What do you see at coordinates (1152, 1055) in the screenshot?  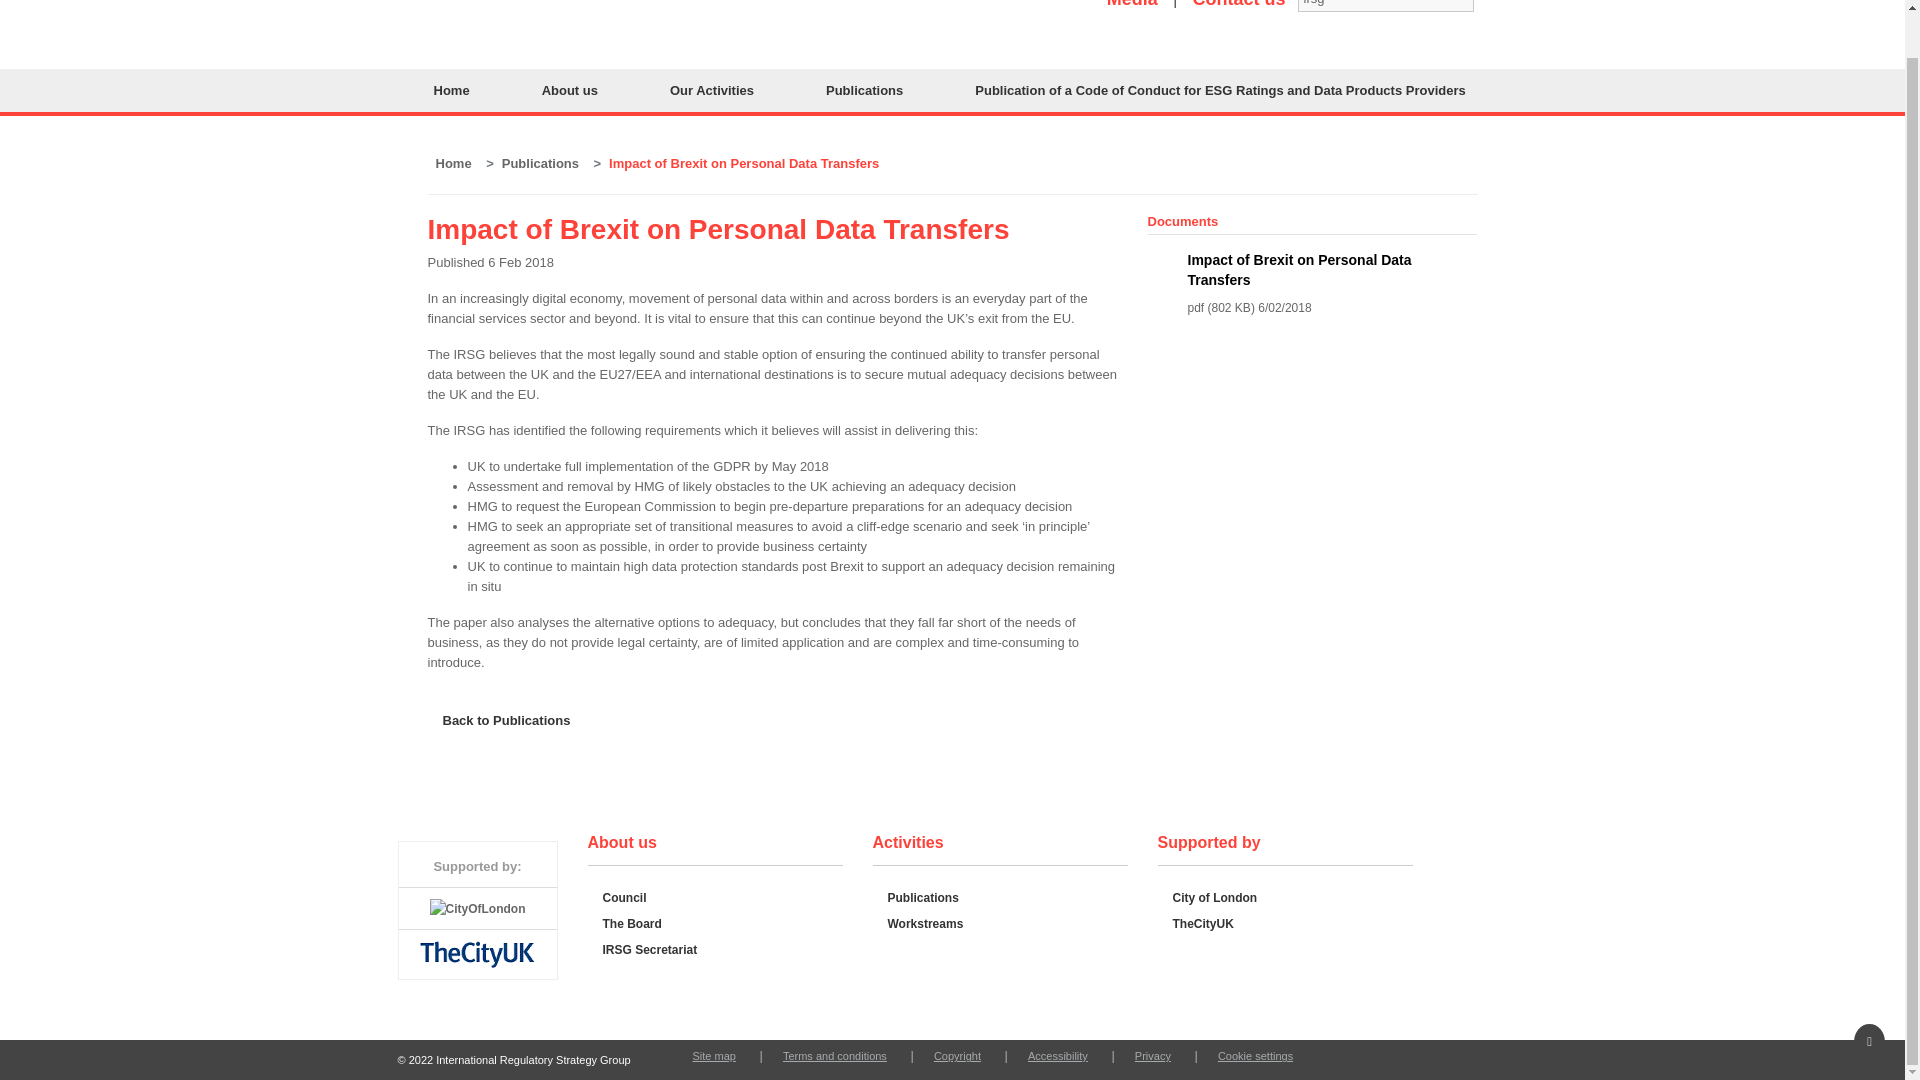 I see `Privacy` at bounding box center [1152, 1055].